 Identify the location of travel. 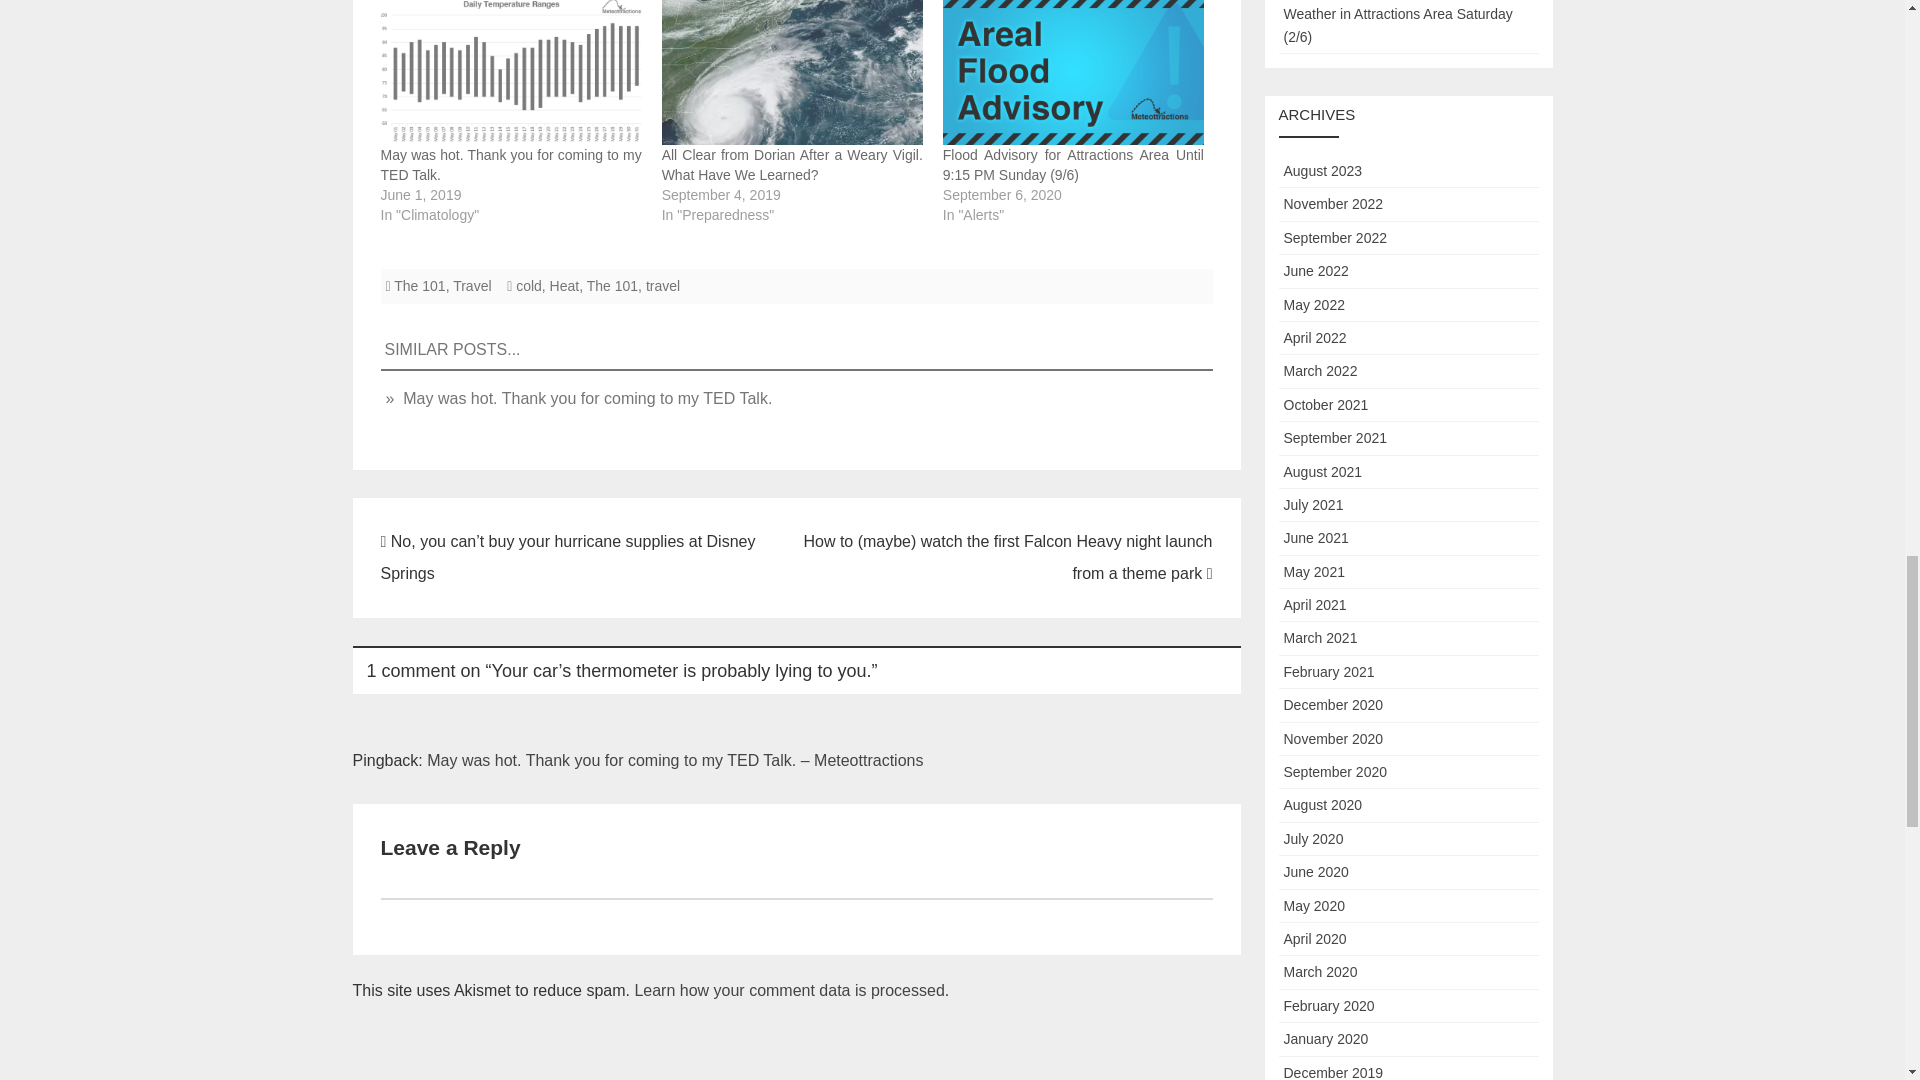
(662, 285).